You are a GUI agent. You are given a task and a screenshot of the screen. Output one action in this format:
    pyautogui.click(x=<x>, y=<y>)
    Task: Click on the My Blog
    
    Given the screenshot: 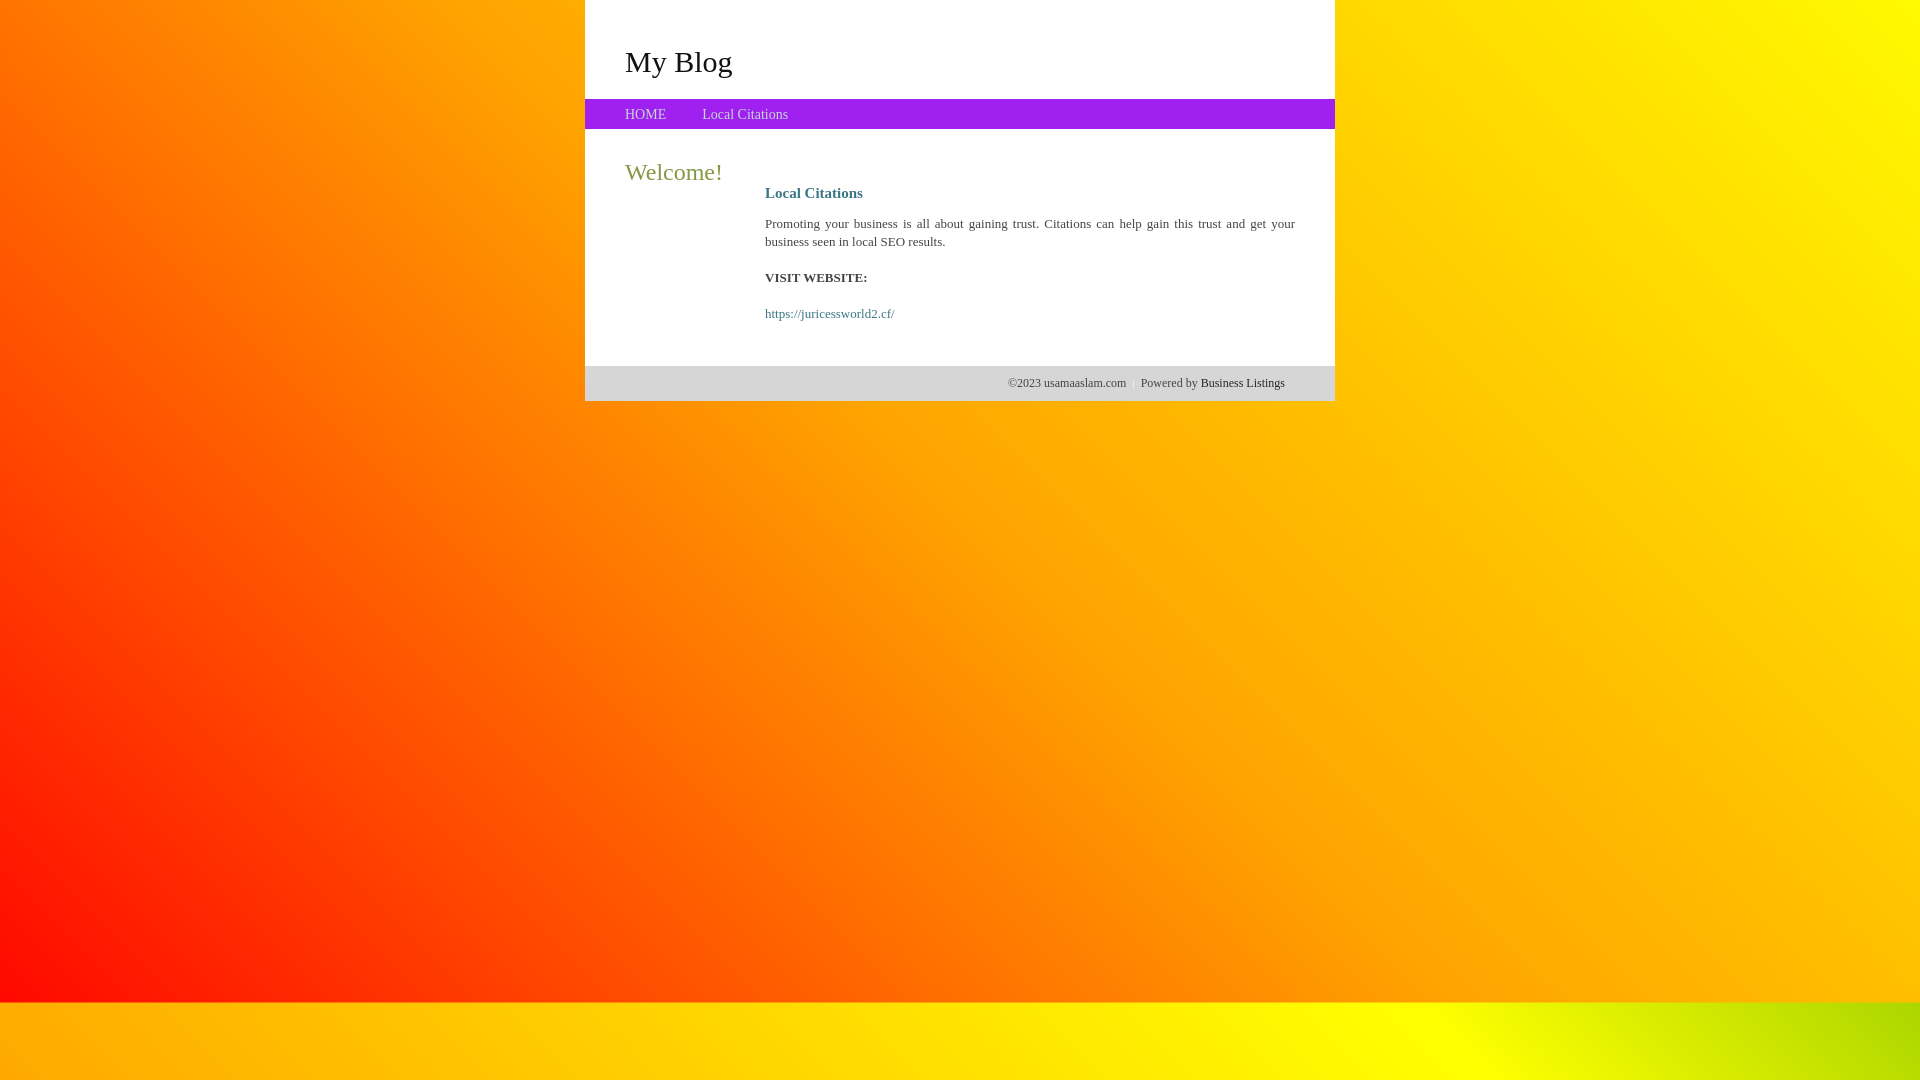 What is the action you would take?
    pyautogui.click(x=679, y=61)
    